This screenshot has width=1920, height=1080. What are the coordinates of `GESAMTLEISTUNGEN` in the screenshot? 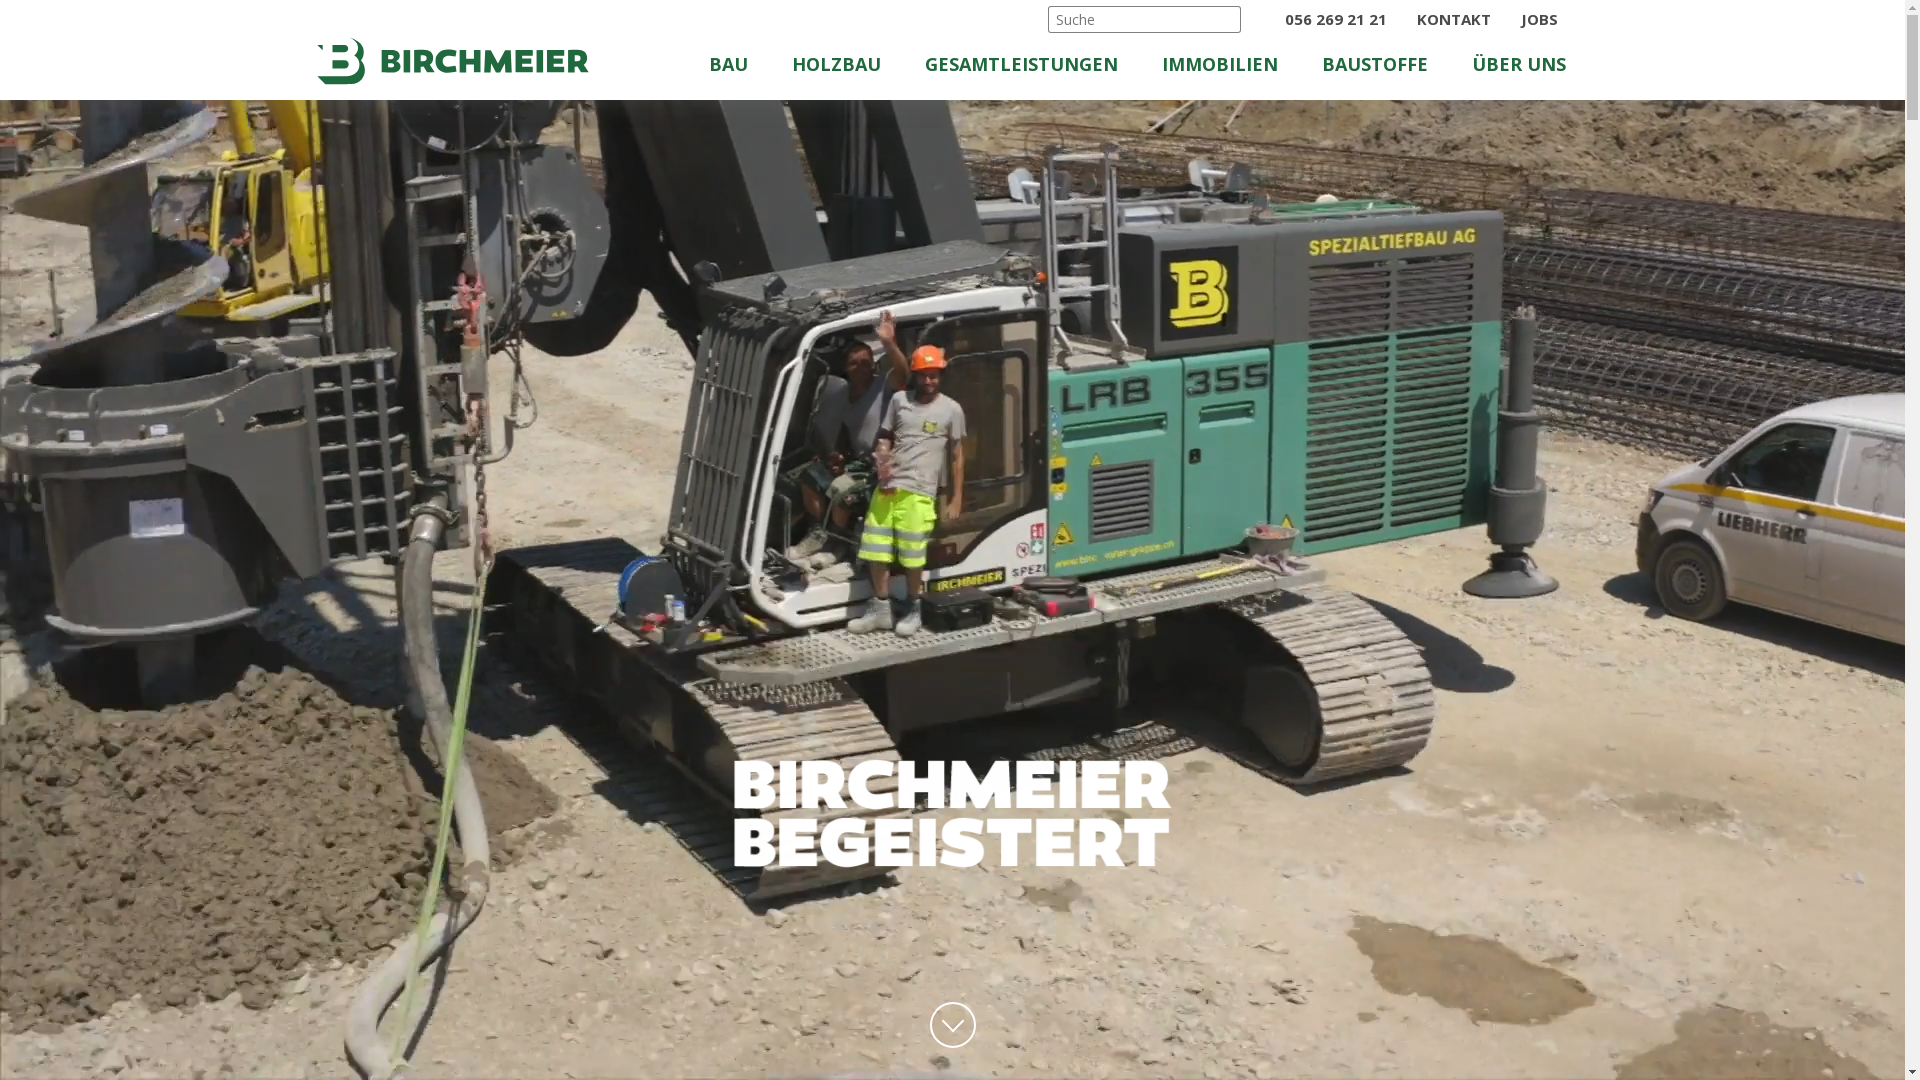 It's located at (1034, 70).